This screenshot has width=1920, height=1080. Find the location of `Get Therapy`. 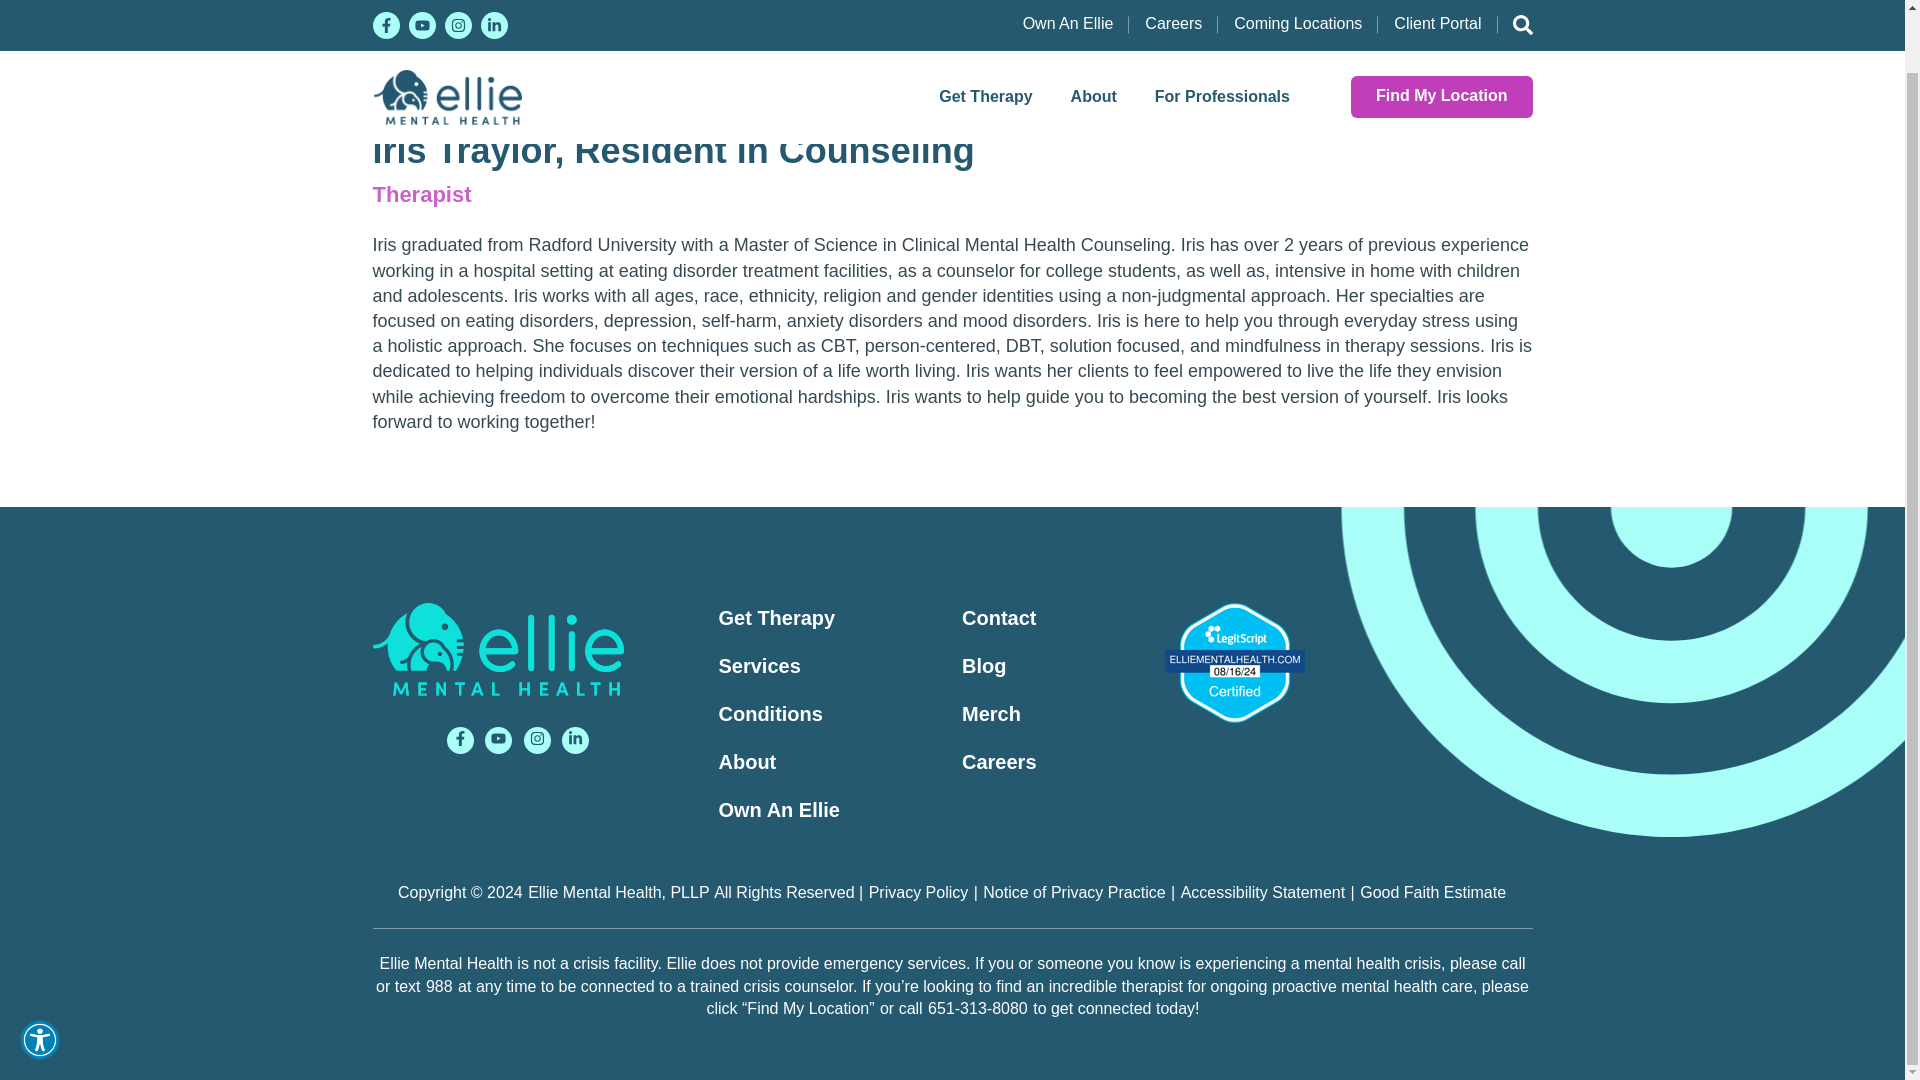

Get Therapy is located at coordinates (984, 34).